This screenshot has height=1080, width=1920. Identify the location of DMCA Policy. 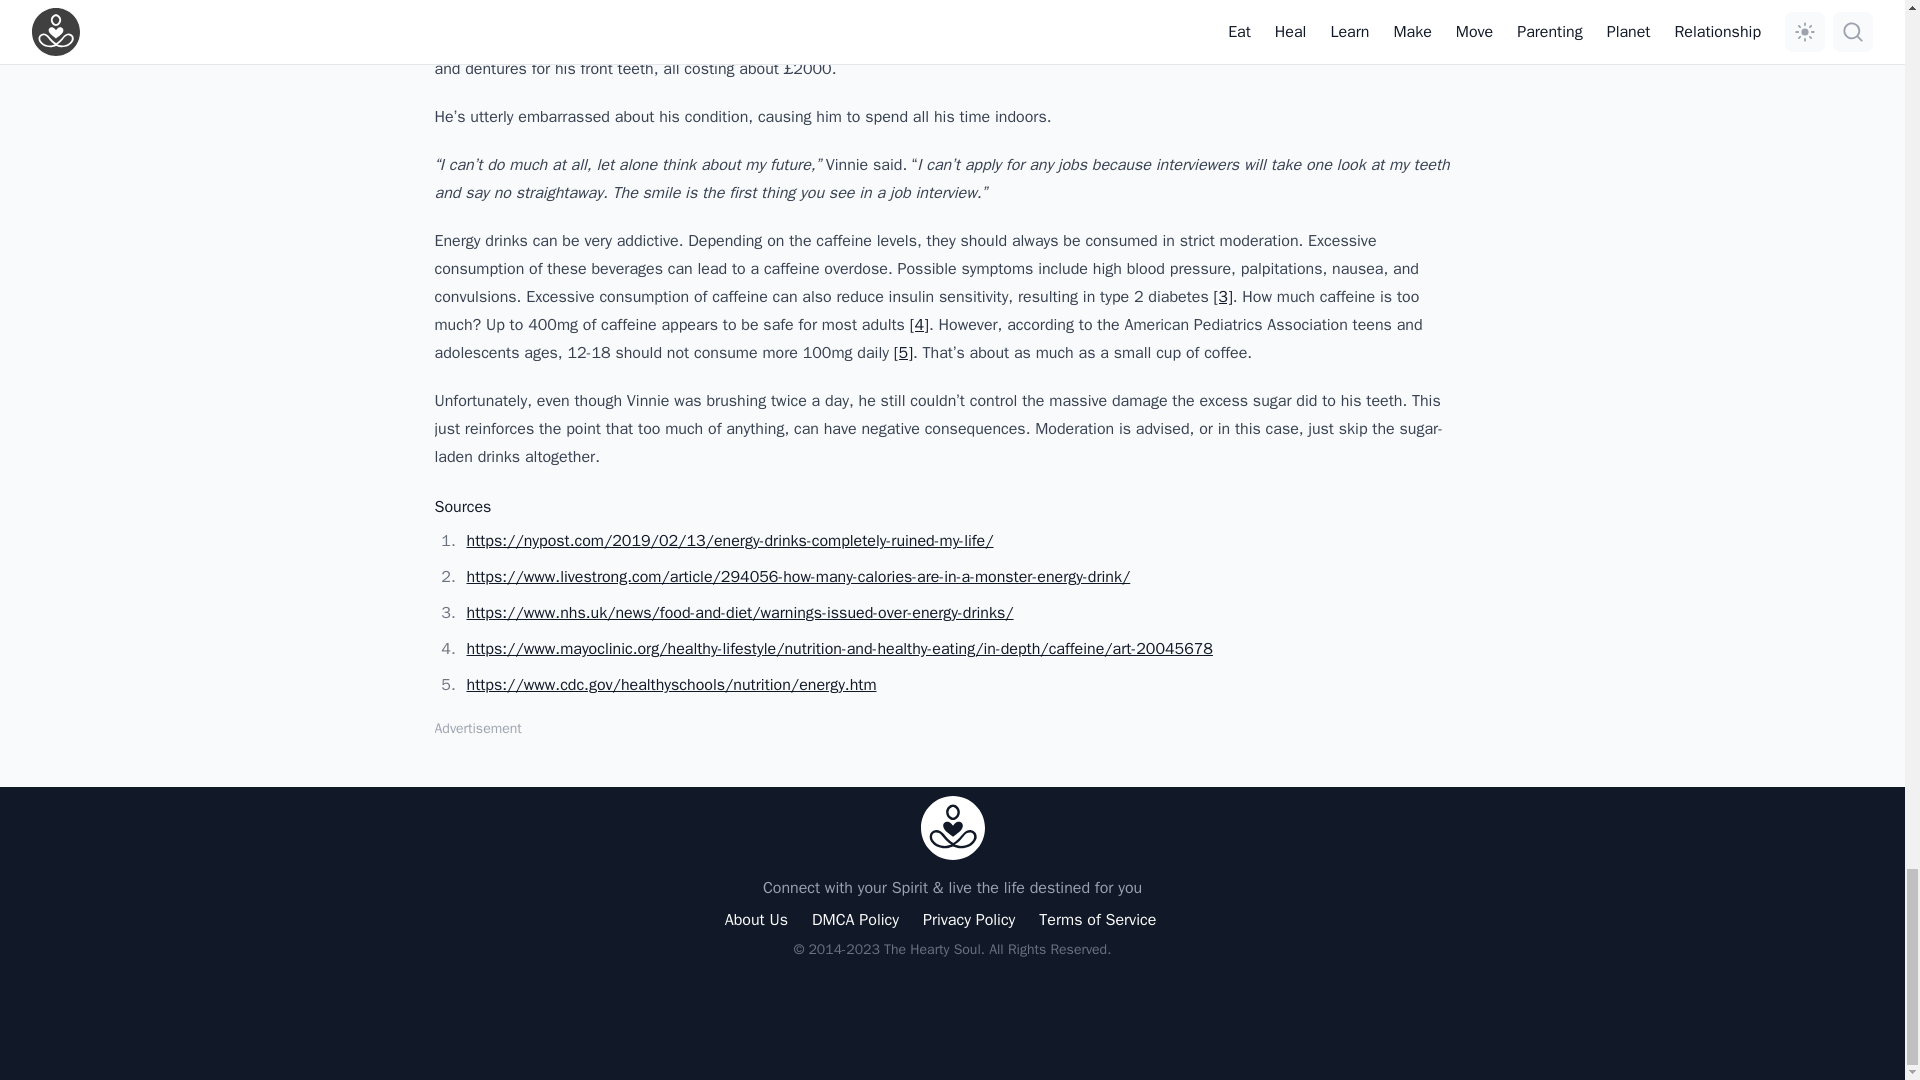
(855, 920).